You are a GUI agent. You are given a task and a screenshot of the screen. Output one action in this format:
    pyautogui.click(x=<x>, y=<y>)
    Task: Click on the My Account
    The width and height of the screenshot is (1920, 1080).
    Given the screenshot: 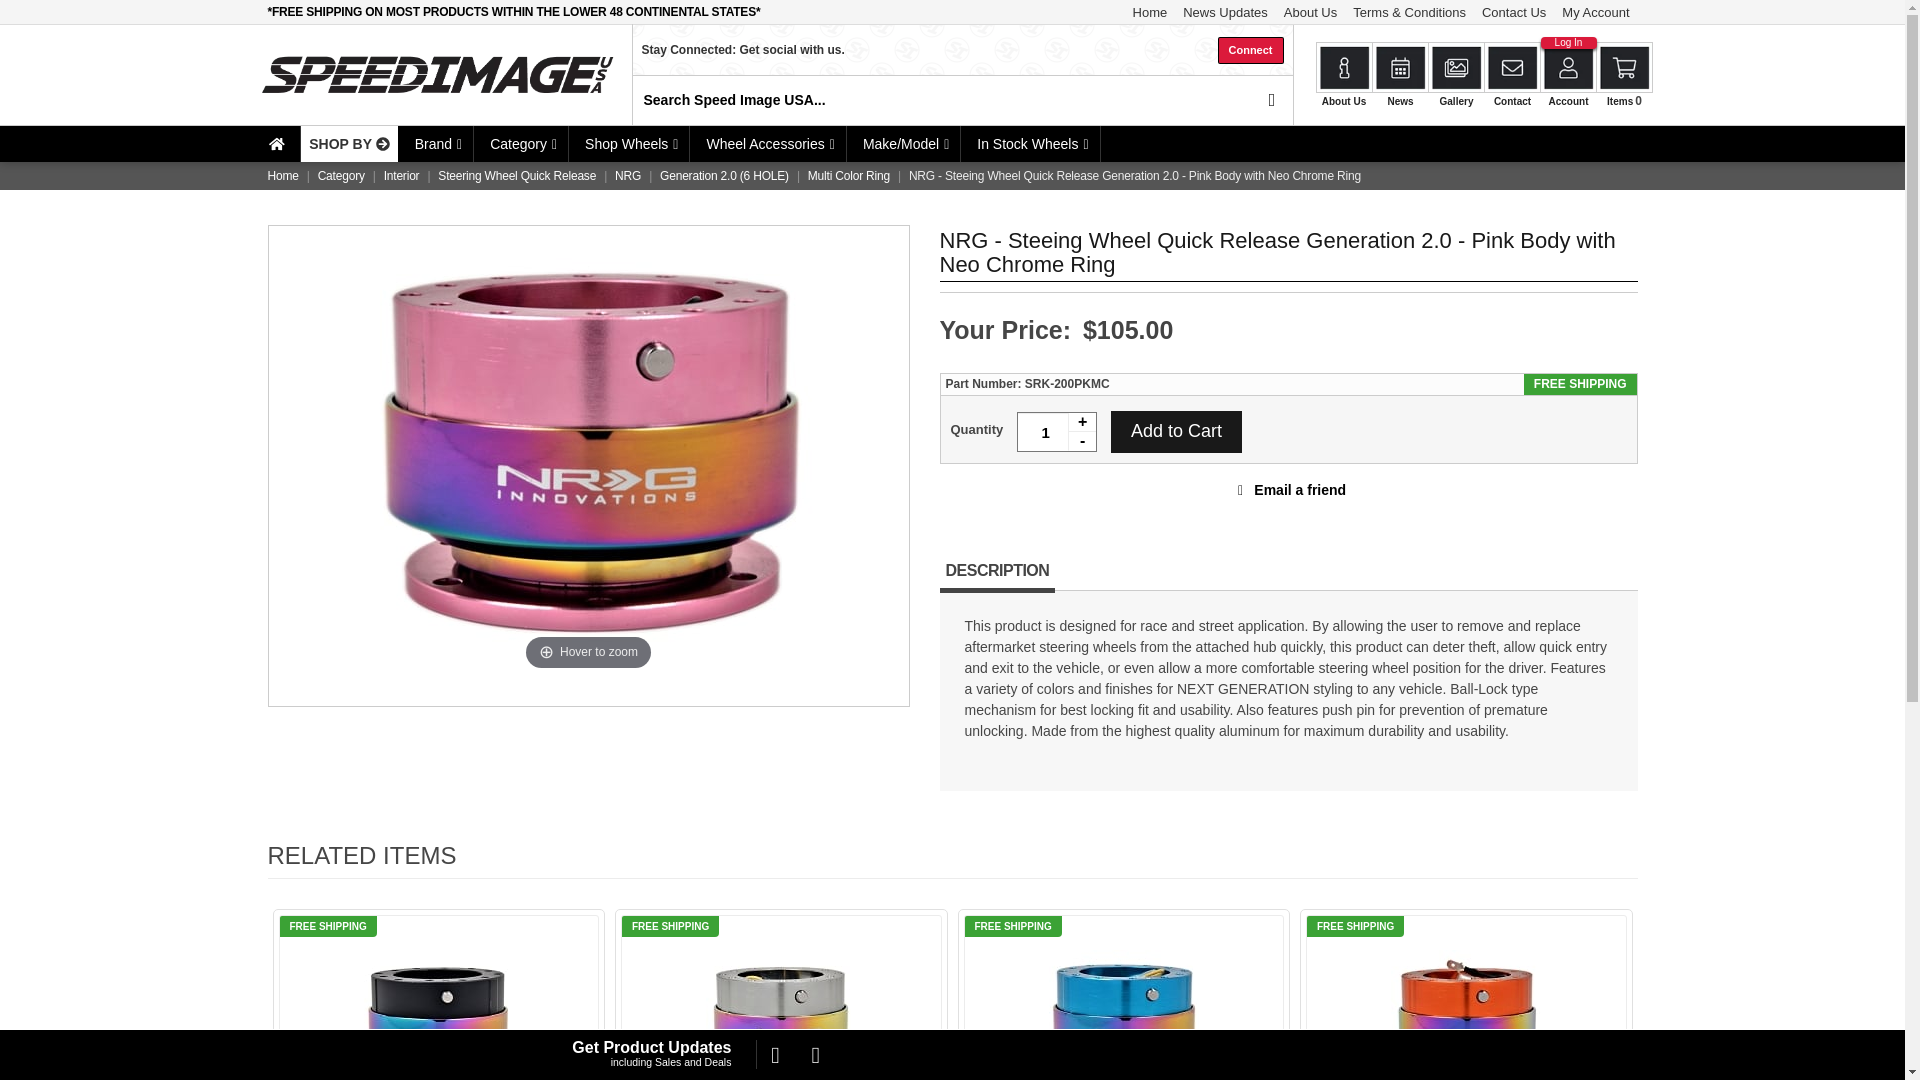 What is the action you would take?
    pyautogui.click(x=1595, y=12)
    